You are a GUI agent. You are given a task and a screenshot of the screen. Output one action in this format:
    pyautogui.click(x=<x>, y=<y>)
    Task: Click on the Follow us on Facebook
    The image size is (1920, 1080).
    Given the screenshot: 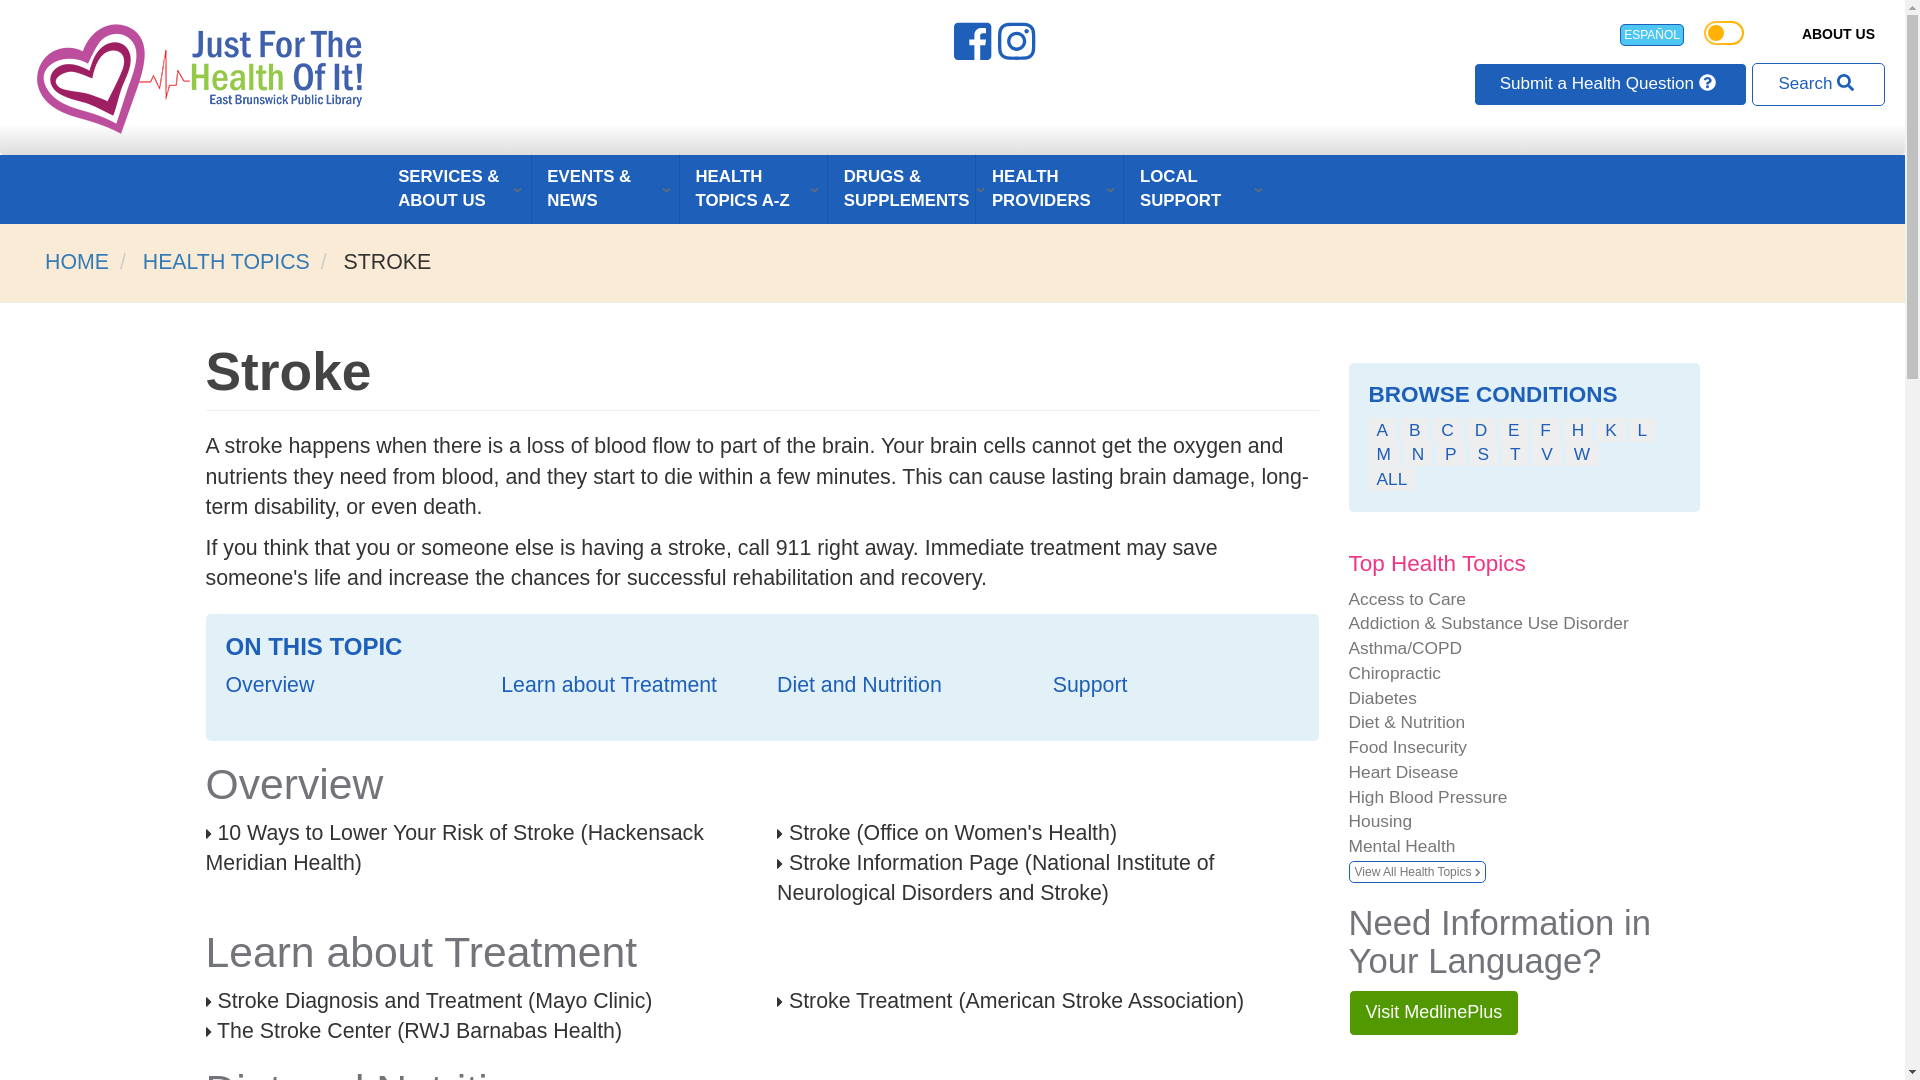 What is the action you would take?
    pyautogui.click(x=975, y=49)
    